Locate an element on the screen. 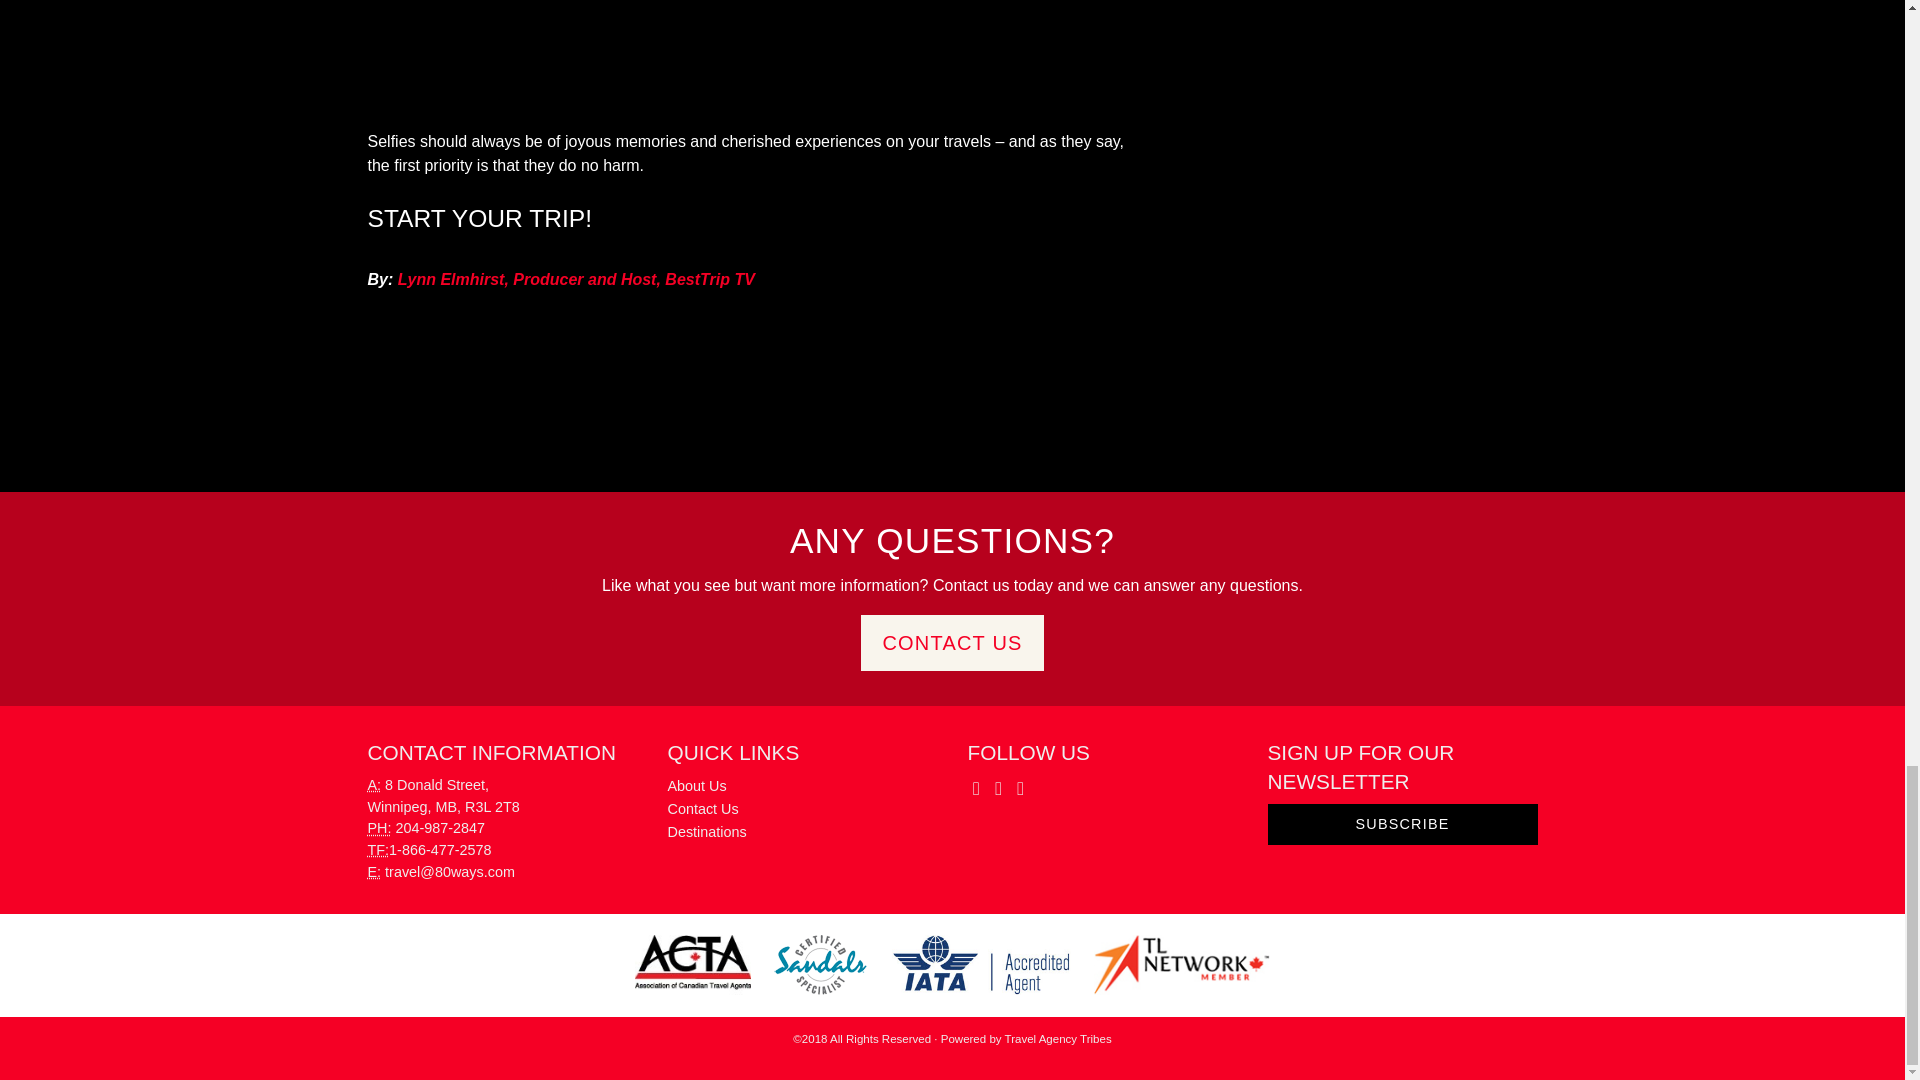  Address is located at coordinates (375, 784).